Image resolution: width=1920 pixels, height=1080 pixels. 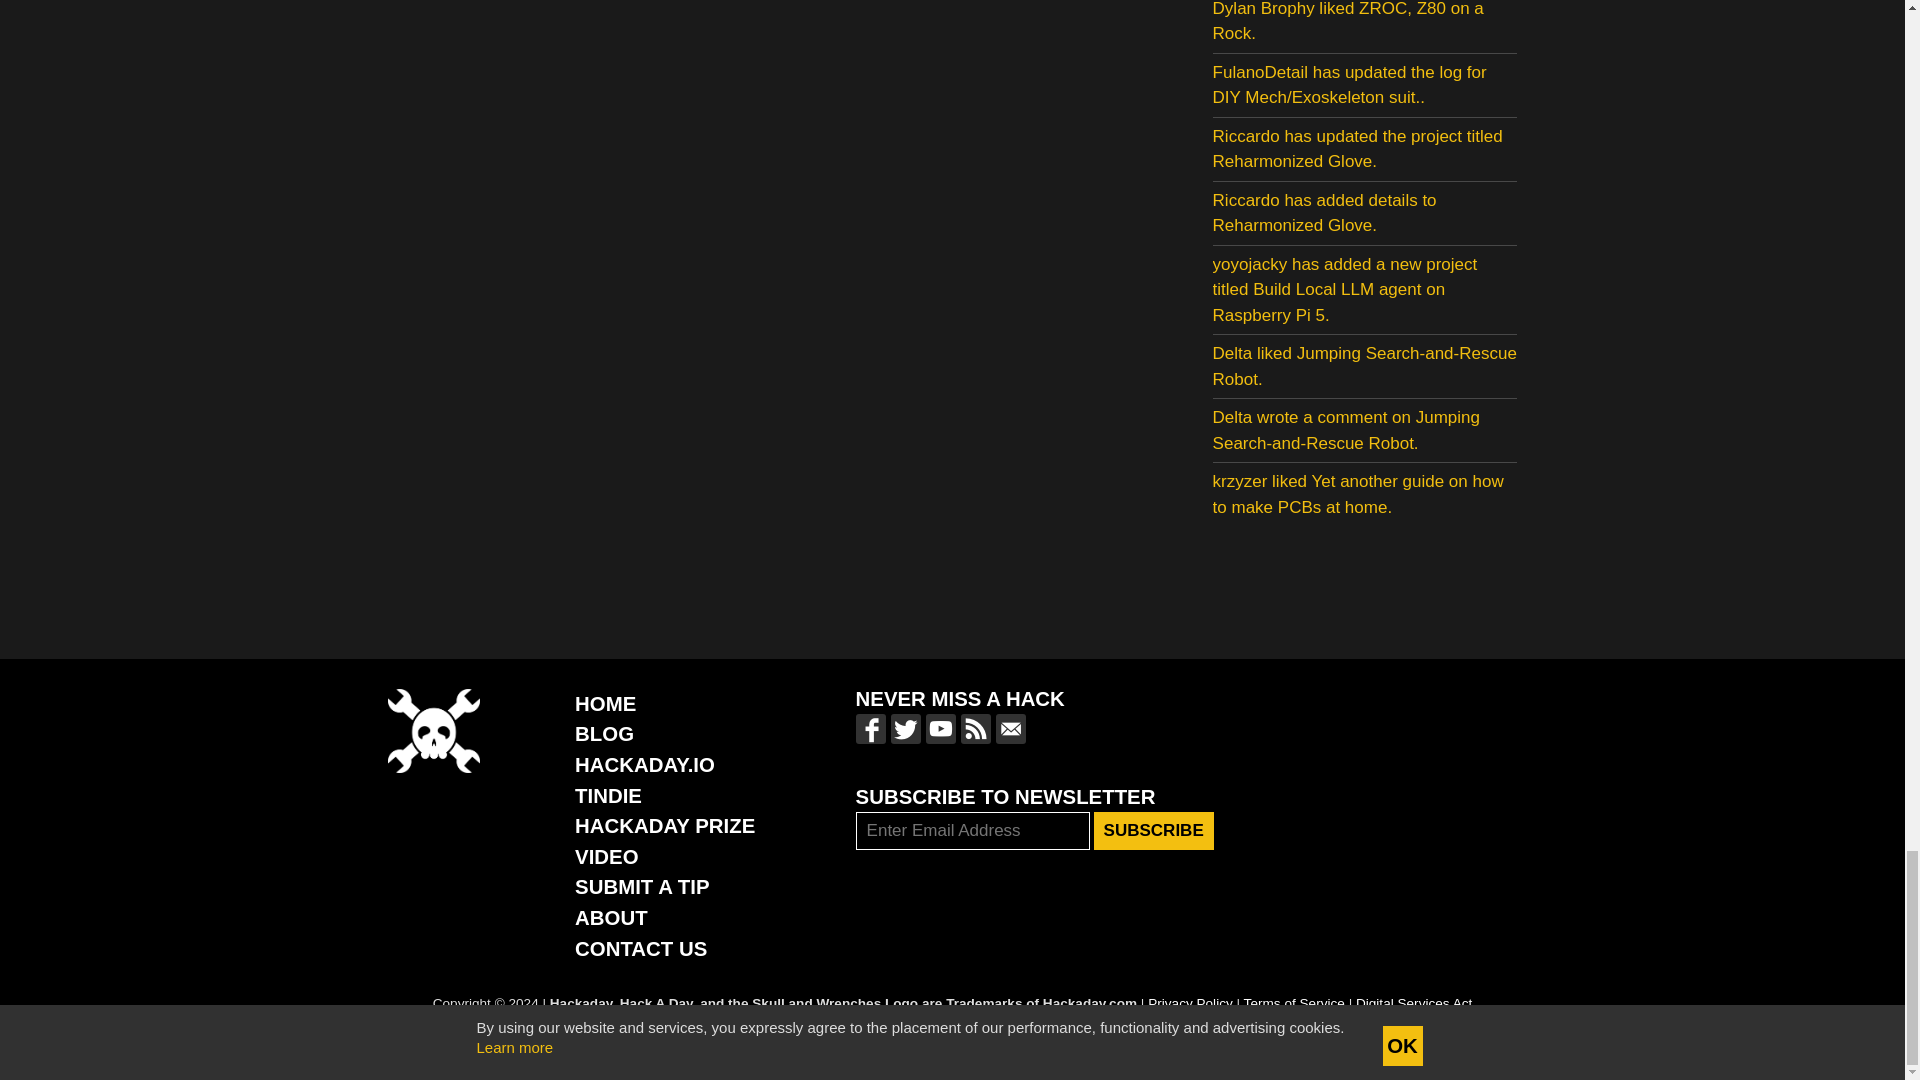 I want to click on Build Something that Matters, so click(x=664, y=826).